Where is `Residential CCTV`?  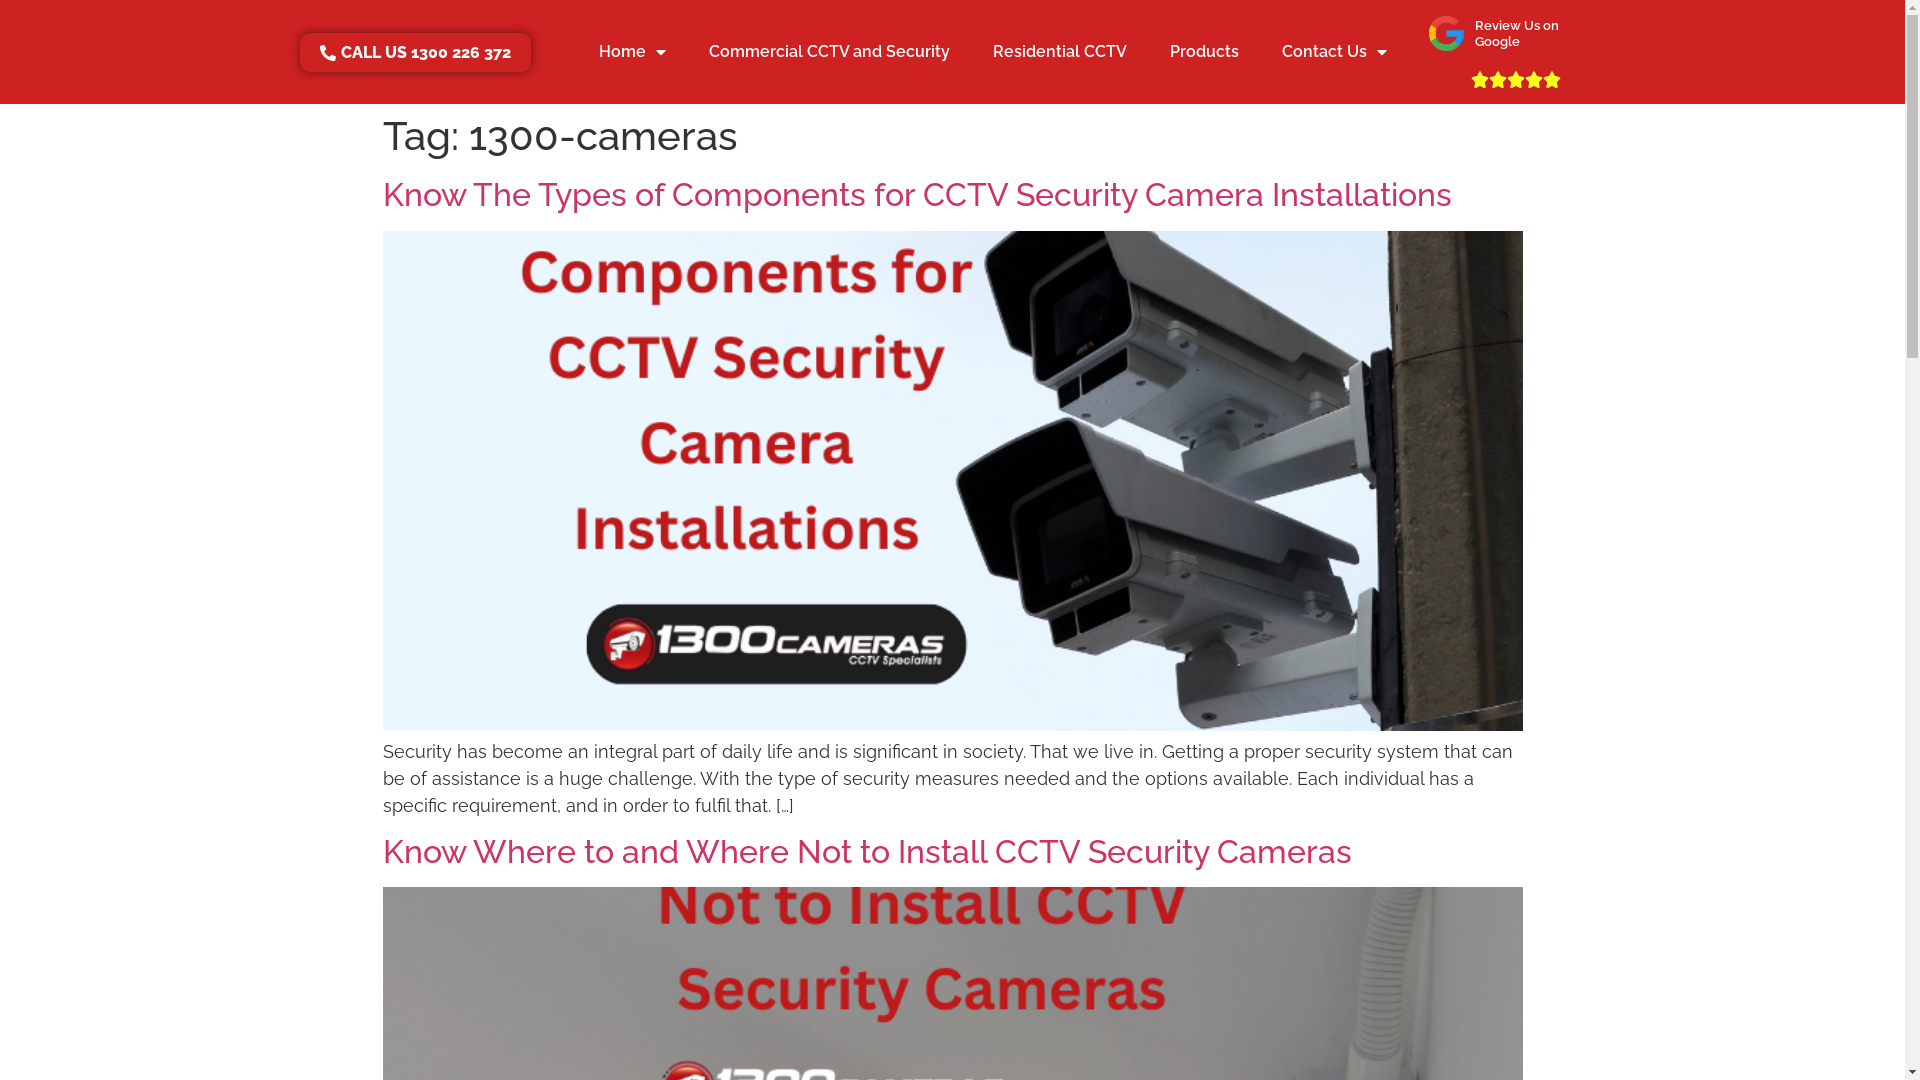 Residential CCTV is located at coordinates (1060, 52).